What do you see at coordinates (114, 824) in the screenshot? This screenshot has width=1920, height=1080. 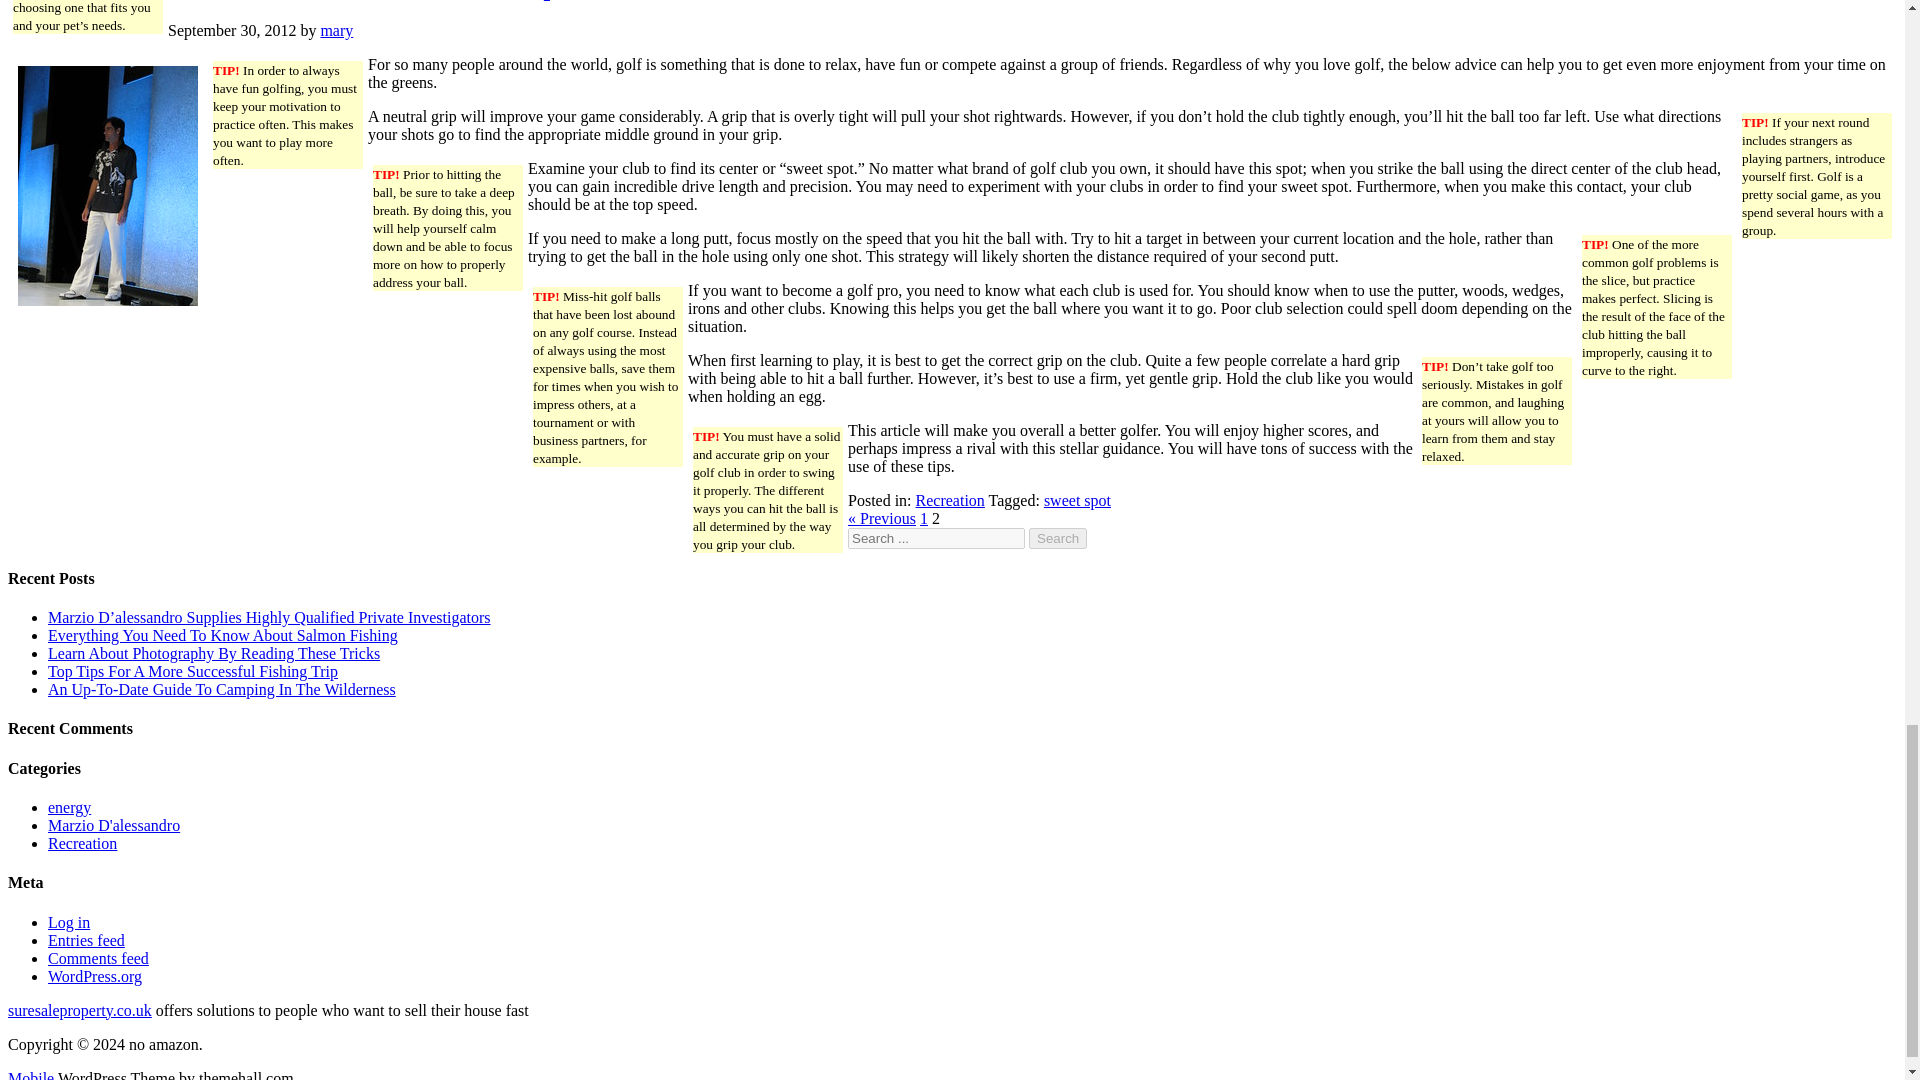 I see `Marzio D'alessandro` at bounding box center [114, 824].